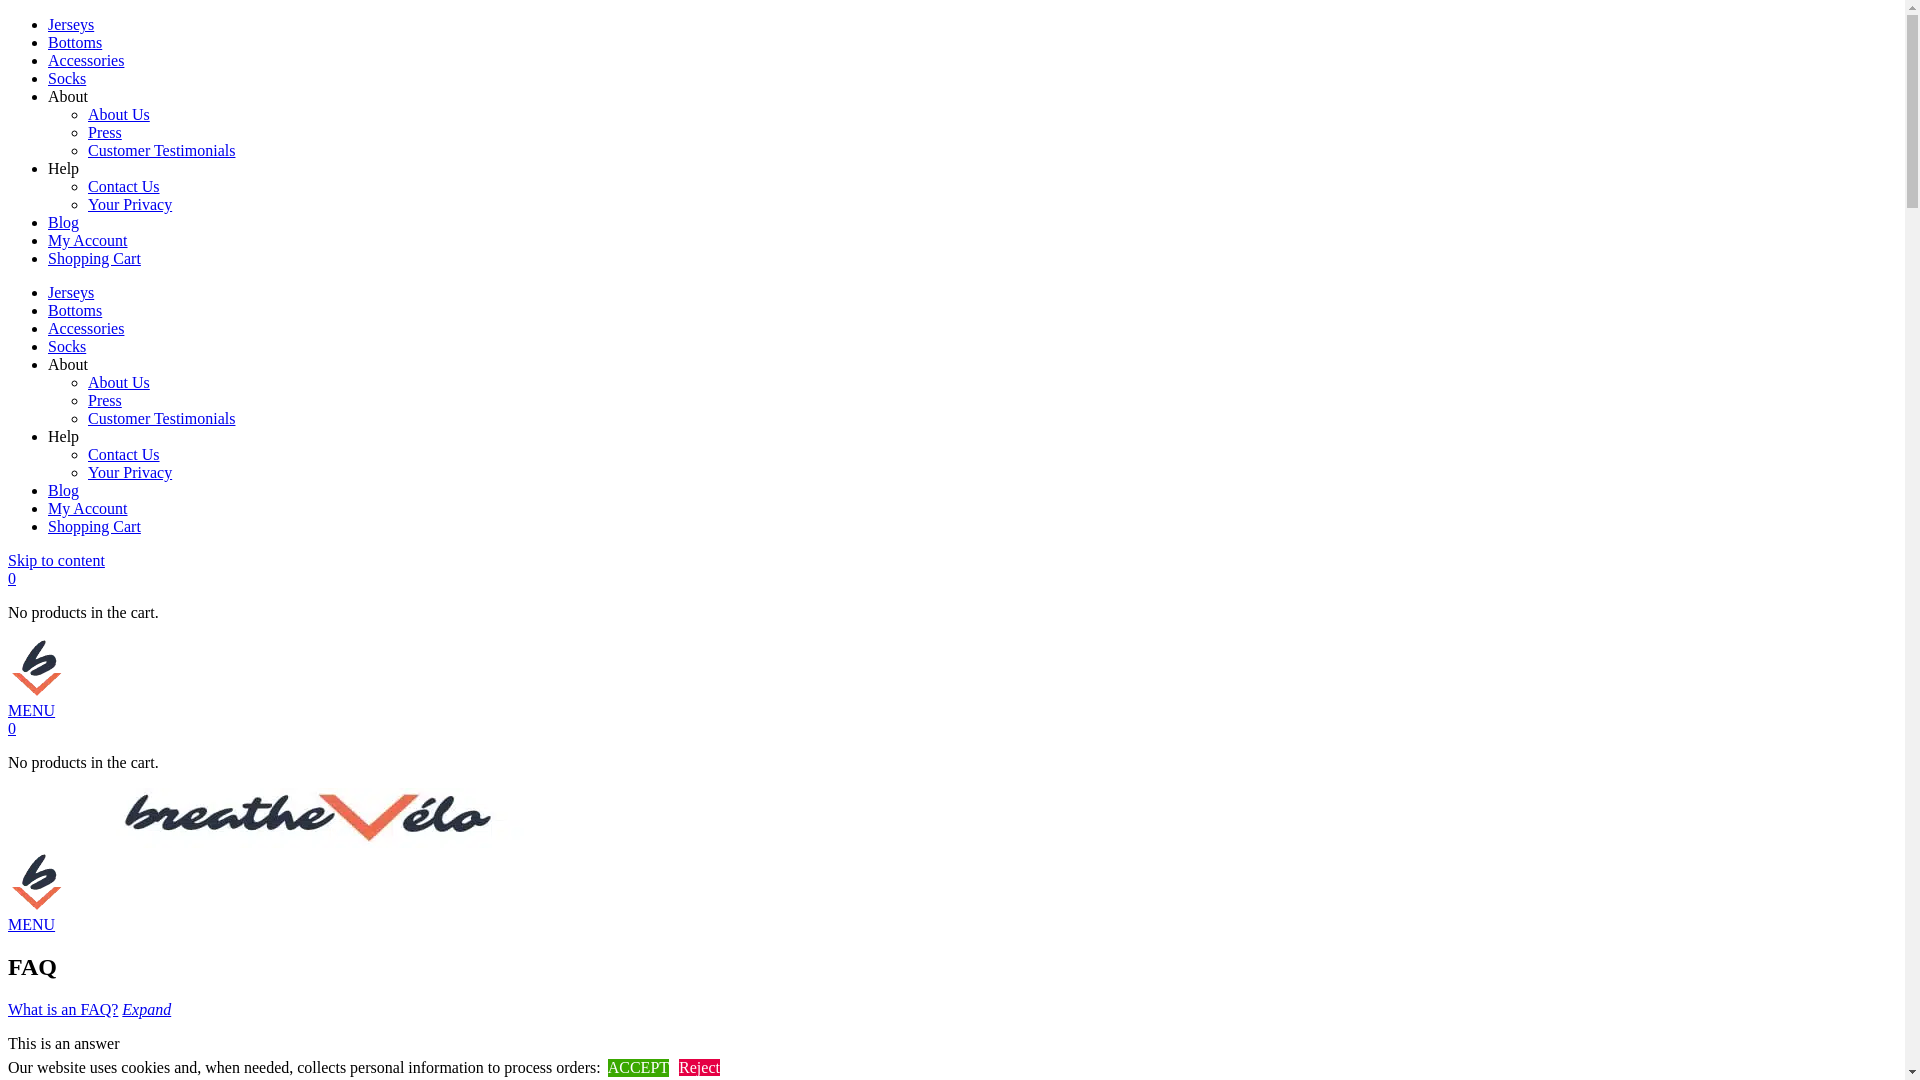 The height and width of the screenshot is (1080, 1920). What do you see at coordinates (38, 668) in the screenshot?
I see `breathe-velo-masthead-mobile` at bounding box center [38, 668].